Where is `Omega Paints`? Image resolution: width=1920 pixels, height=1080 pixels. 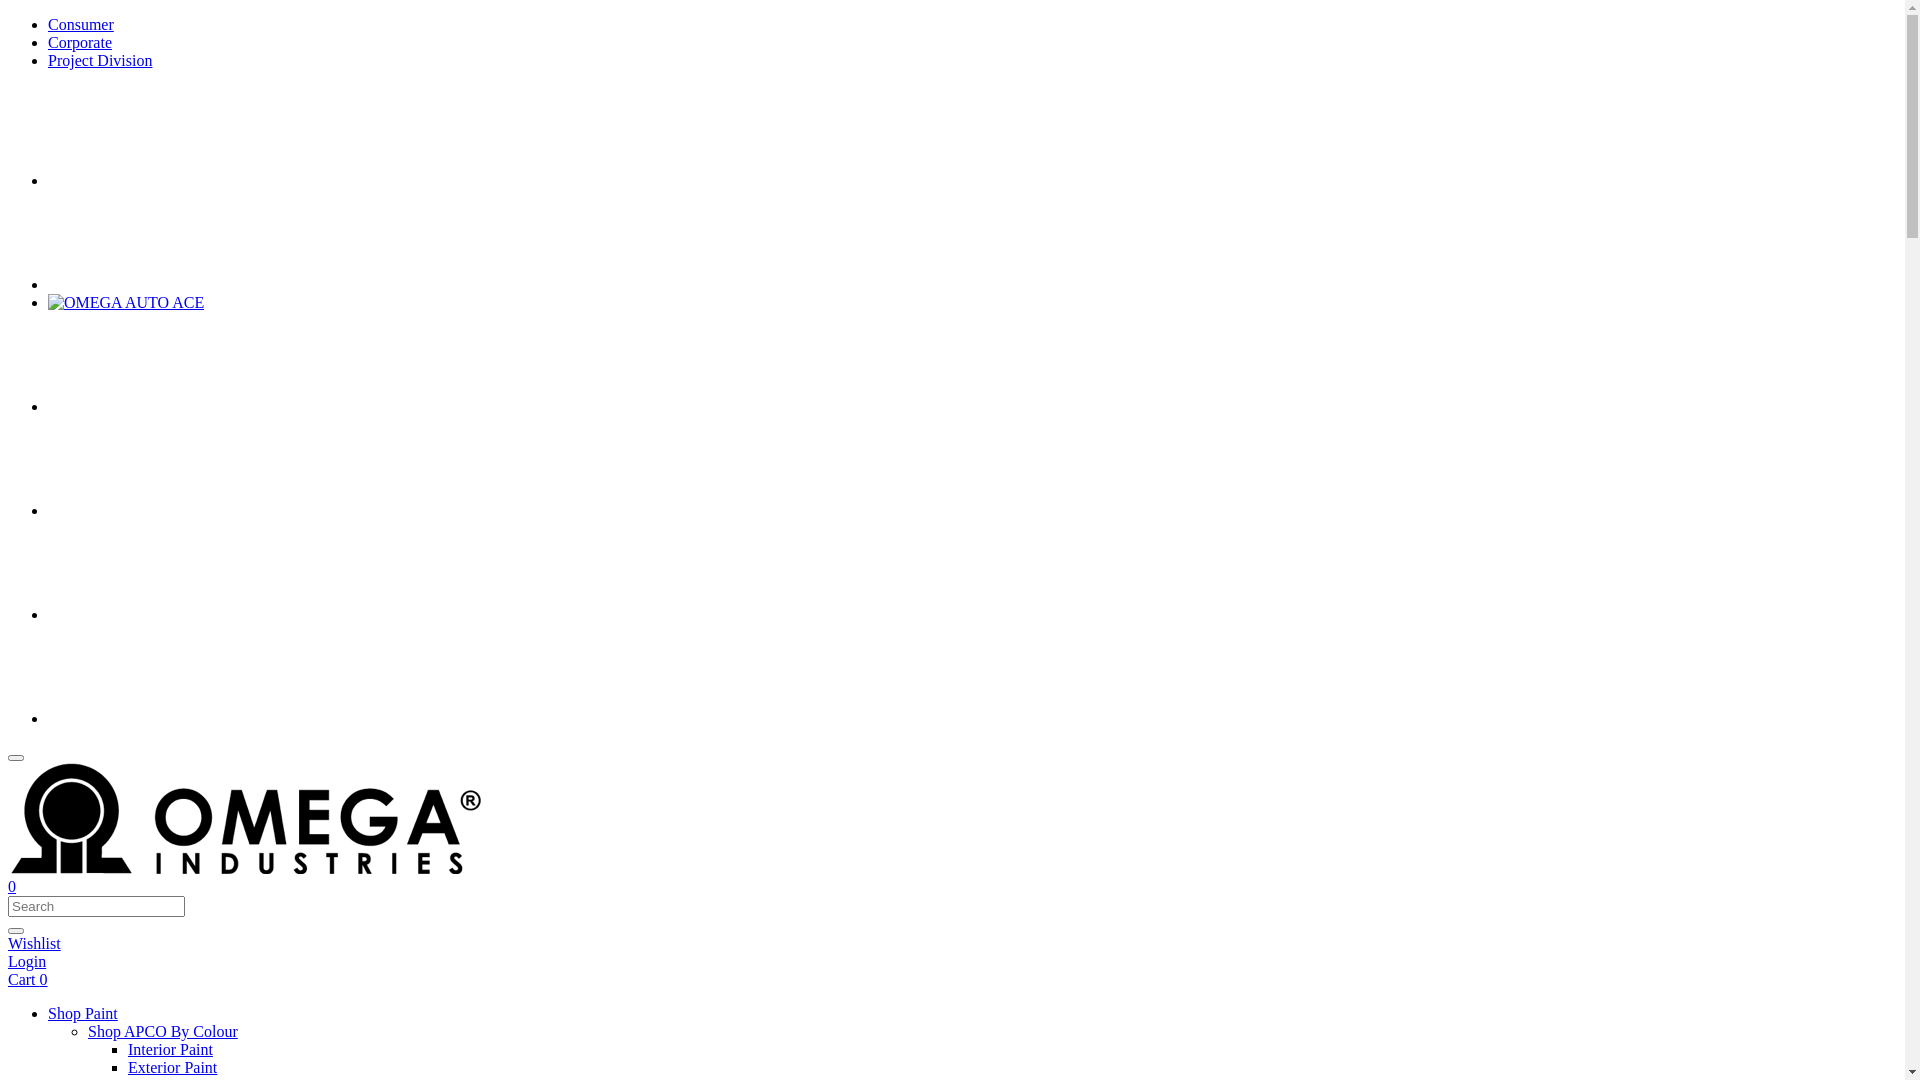
Omega Paints is located at coordinates (163, 284).